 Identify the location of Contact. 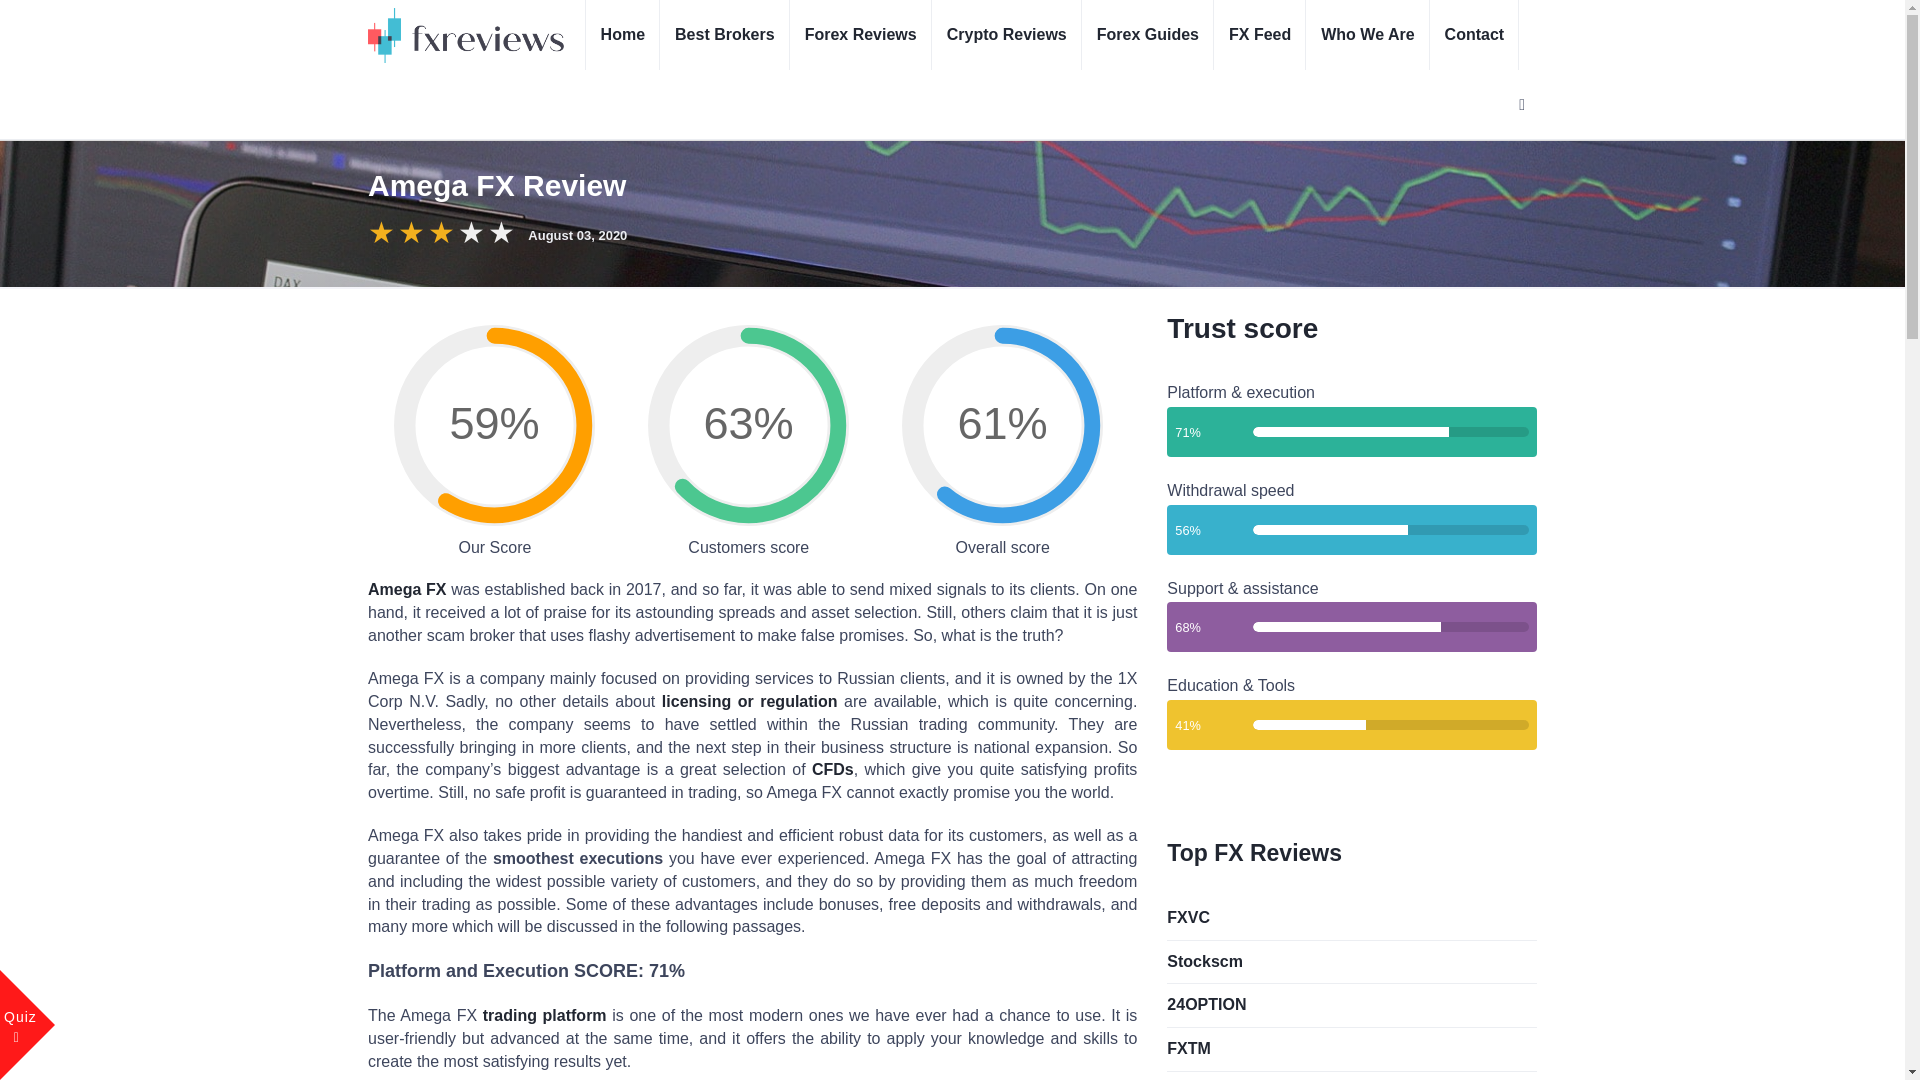
(1475, 35).